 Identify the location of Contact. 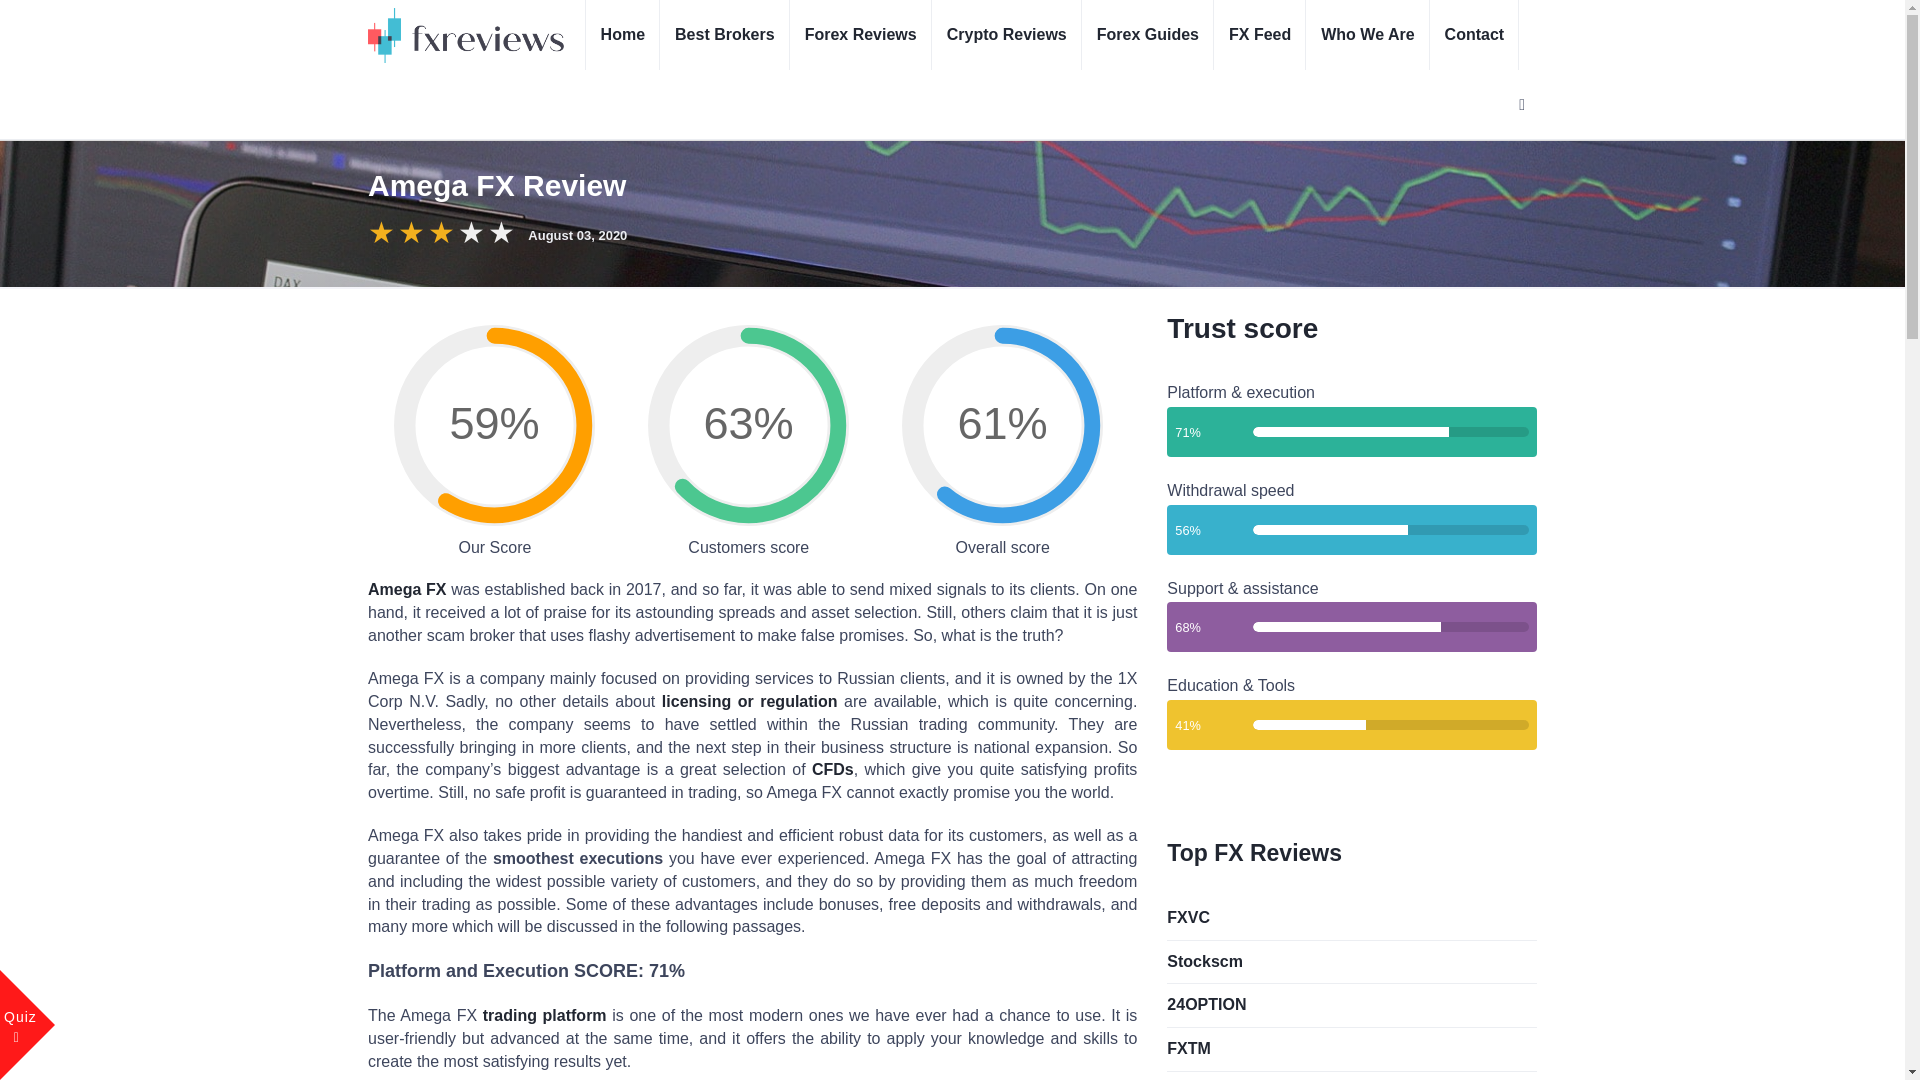
(1475, 35).